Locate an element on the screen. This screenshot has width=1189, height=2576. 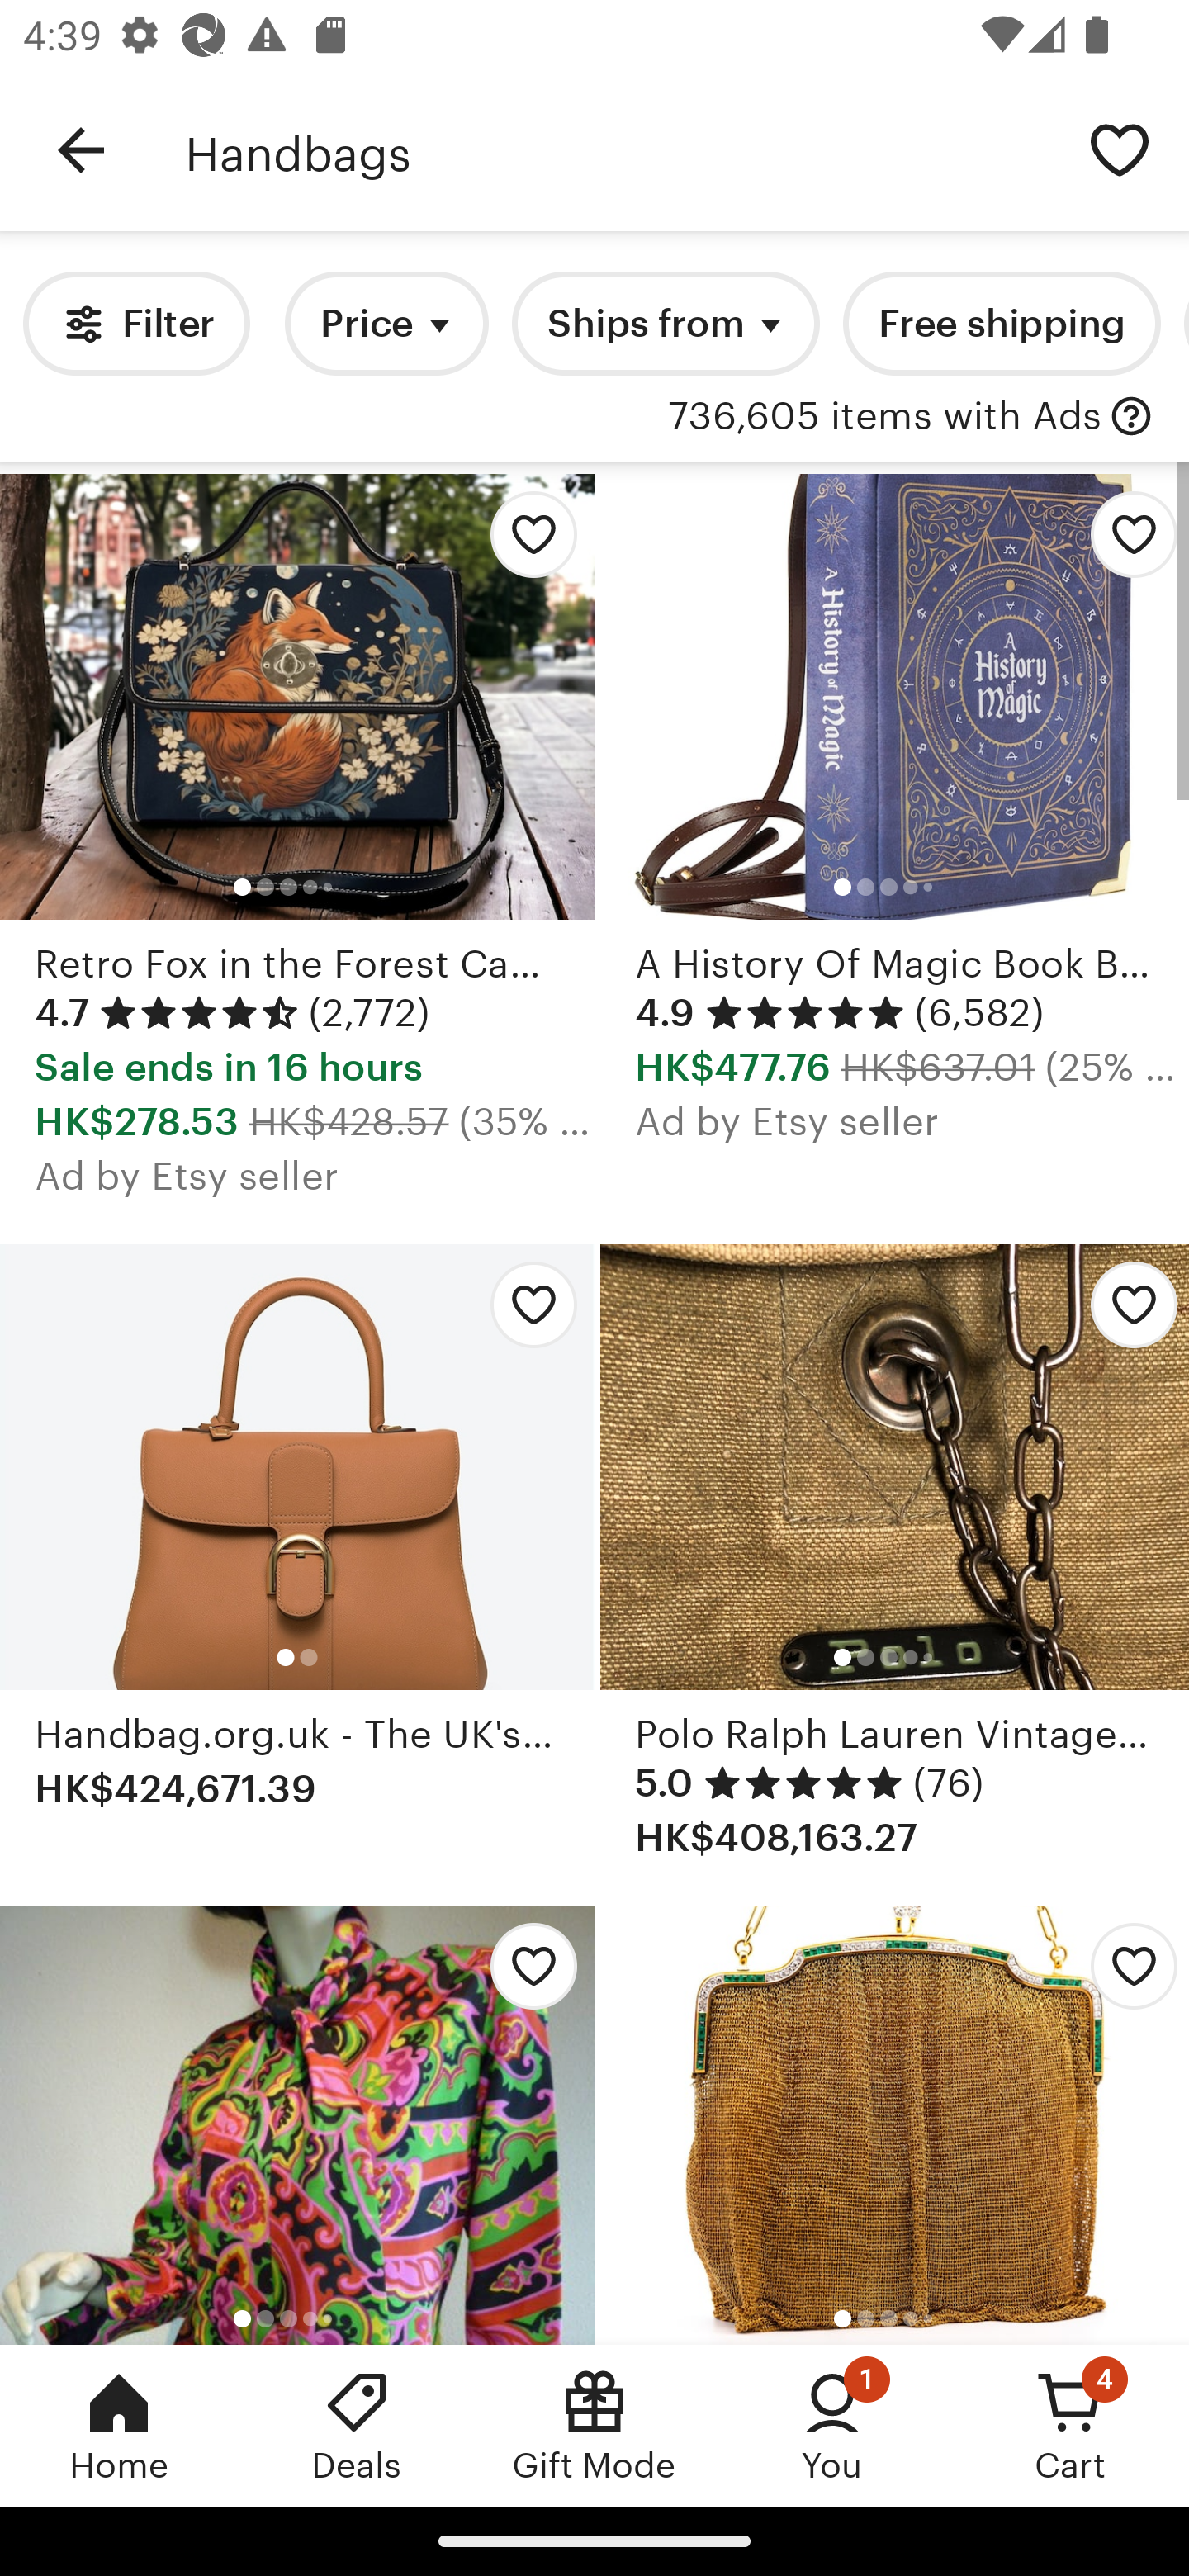
with Ads is located at coordinates (1131, 417).